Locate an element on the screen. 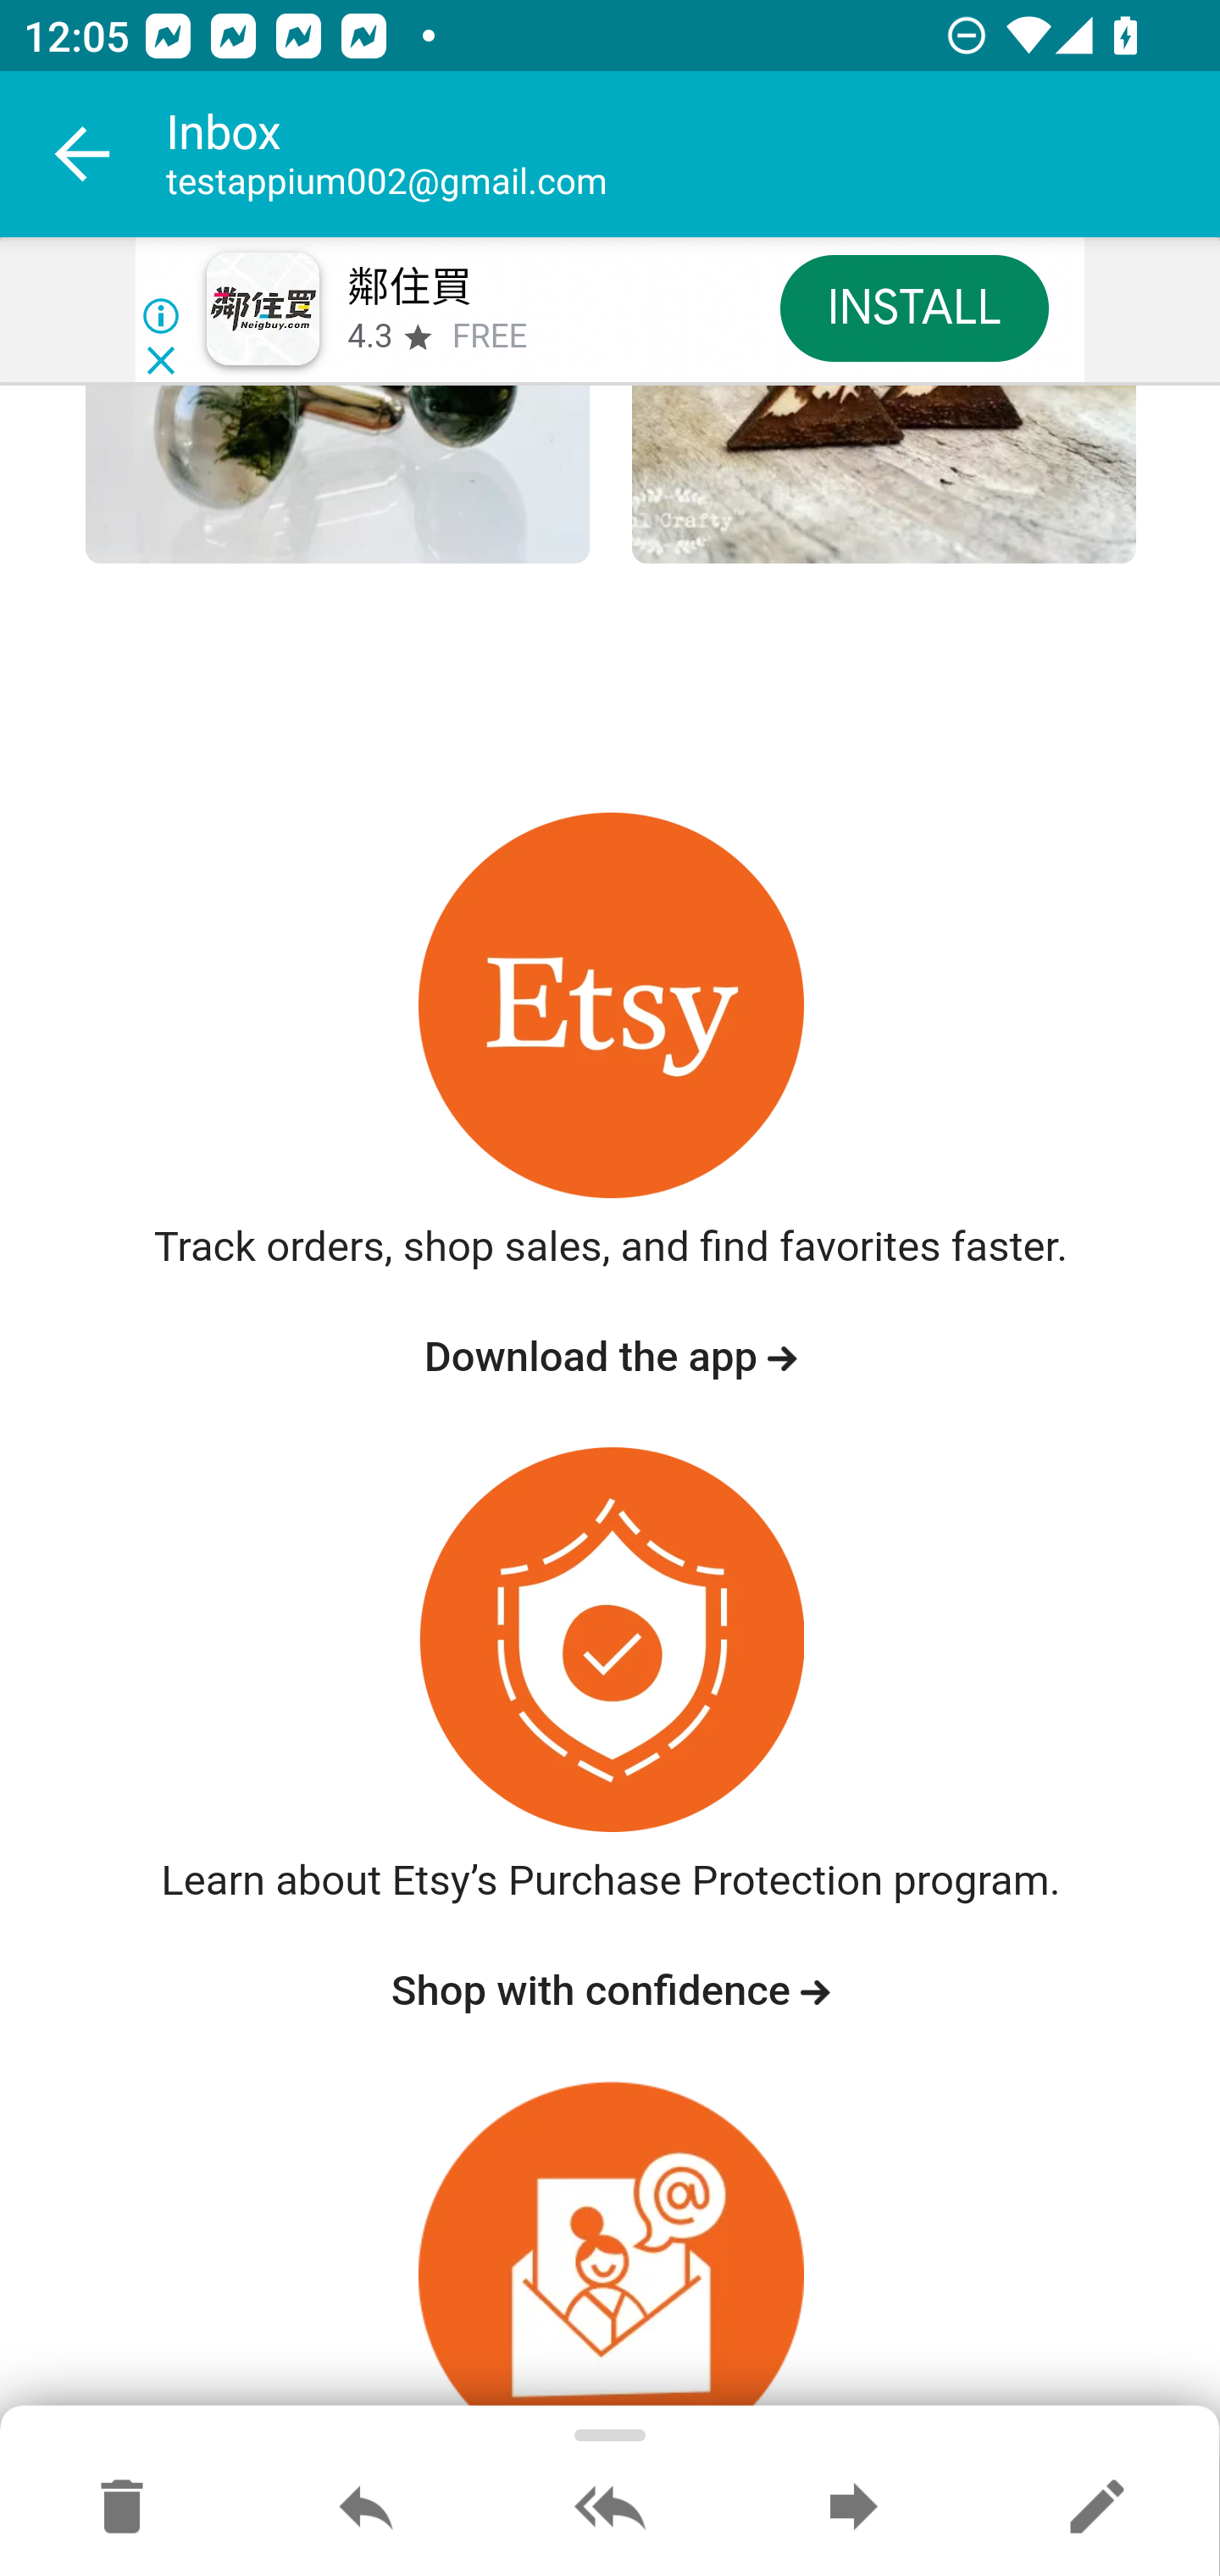 This screenshot has height=2576, width=1220. Reply as new is located at coordinates (1096, 2508).